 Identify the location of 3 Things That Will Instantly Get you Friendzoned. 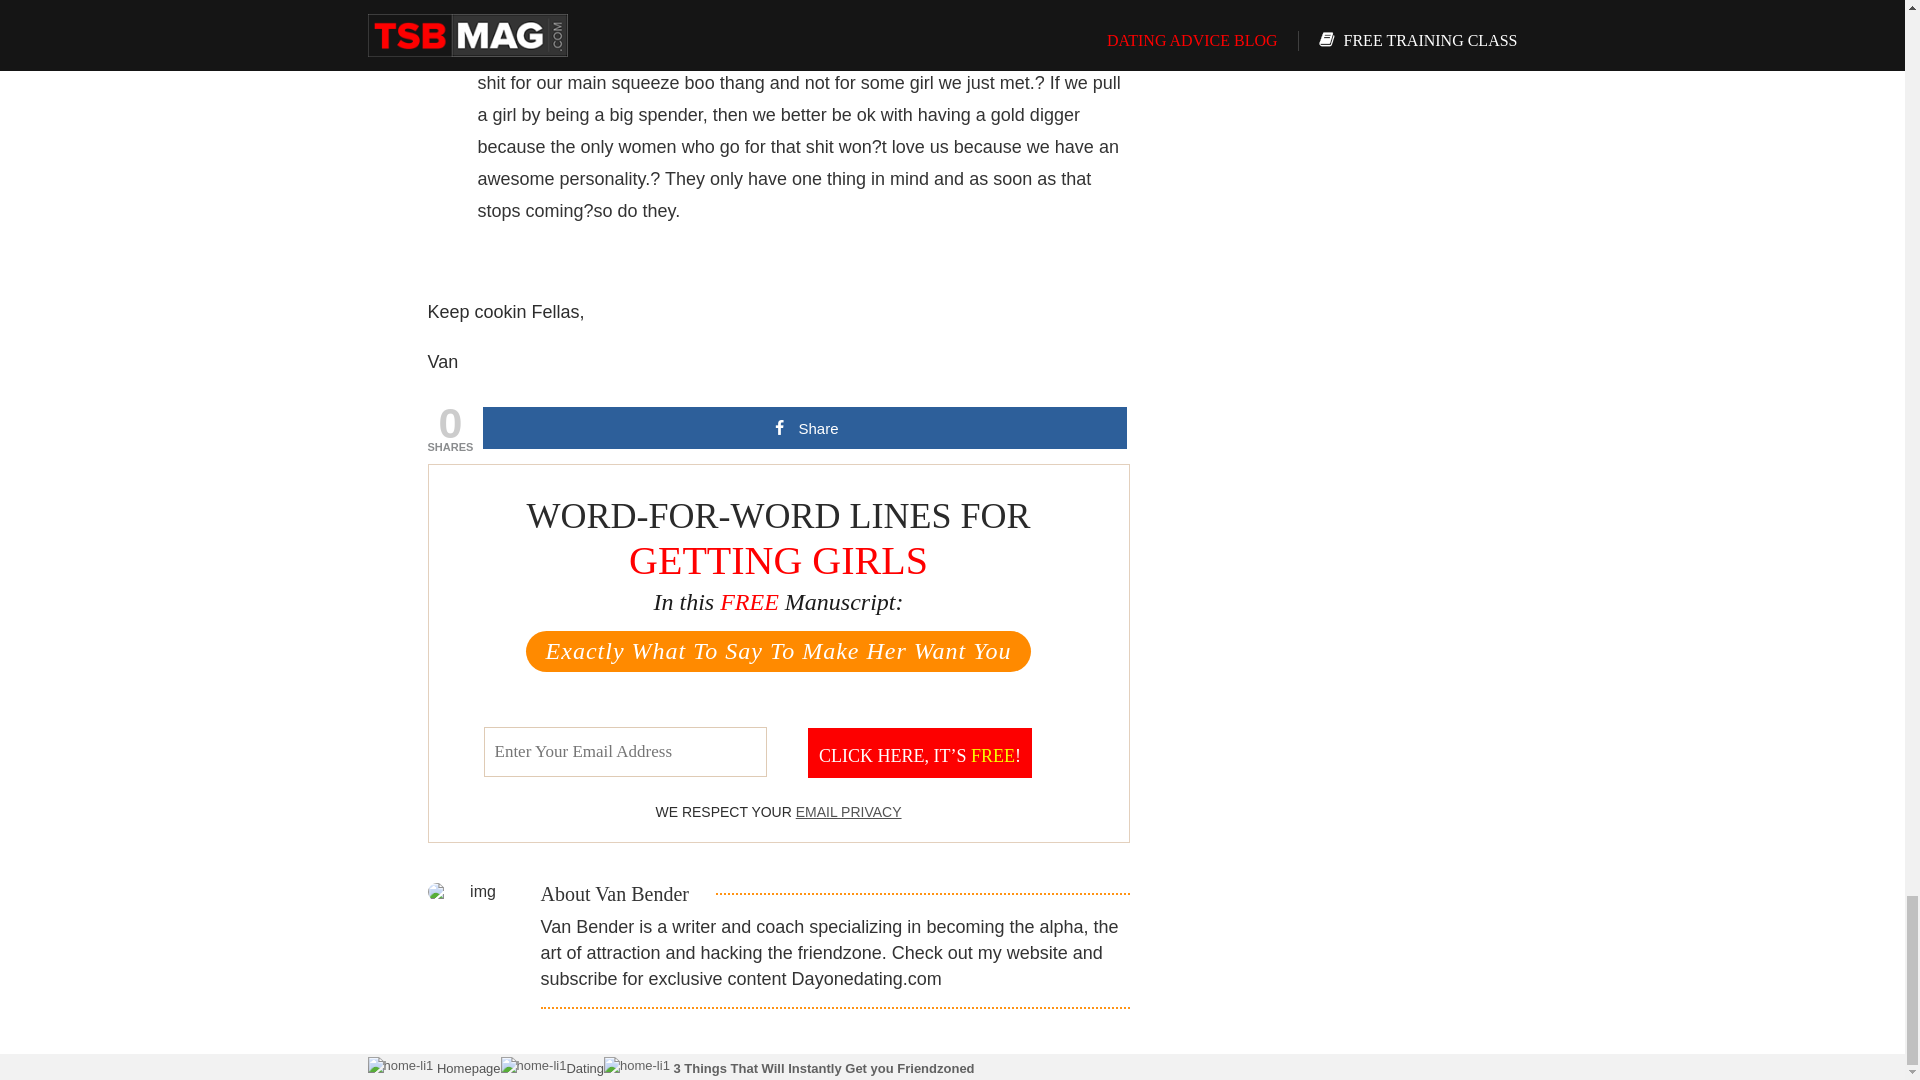
(822, 1068).